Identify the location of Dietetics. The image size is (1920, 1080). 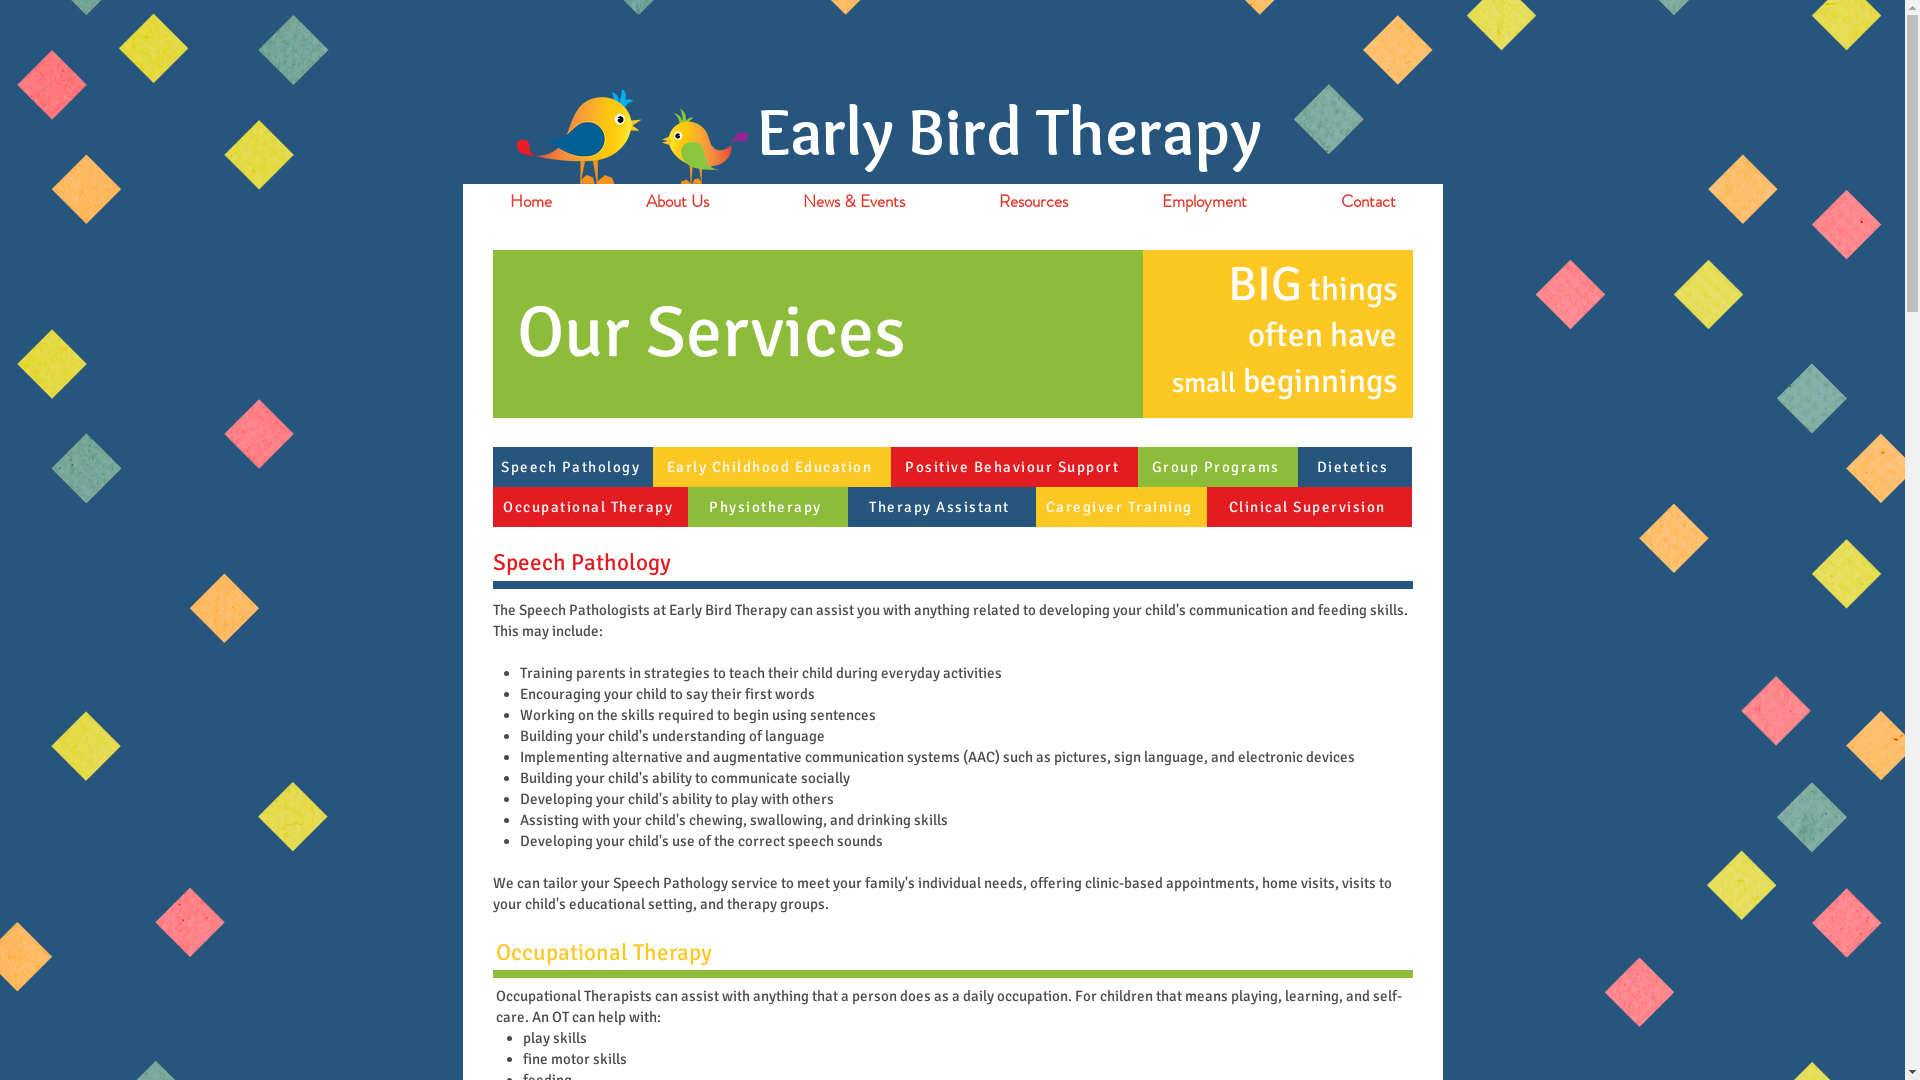
(1355, 466).